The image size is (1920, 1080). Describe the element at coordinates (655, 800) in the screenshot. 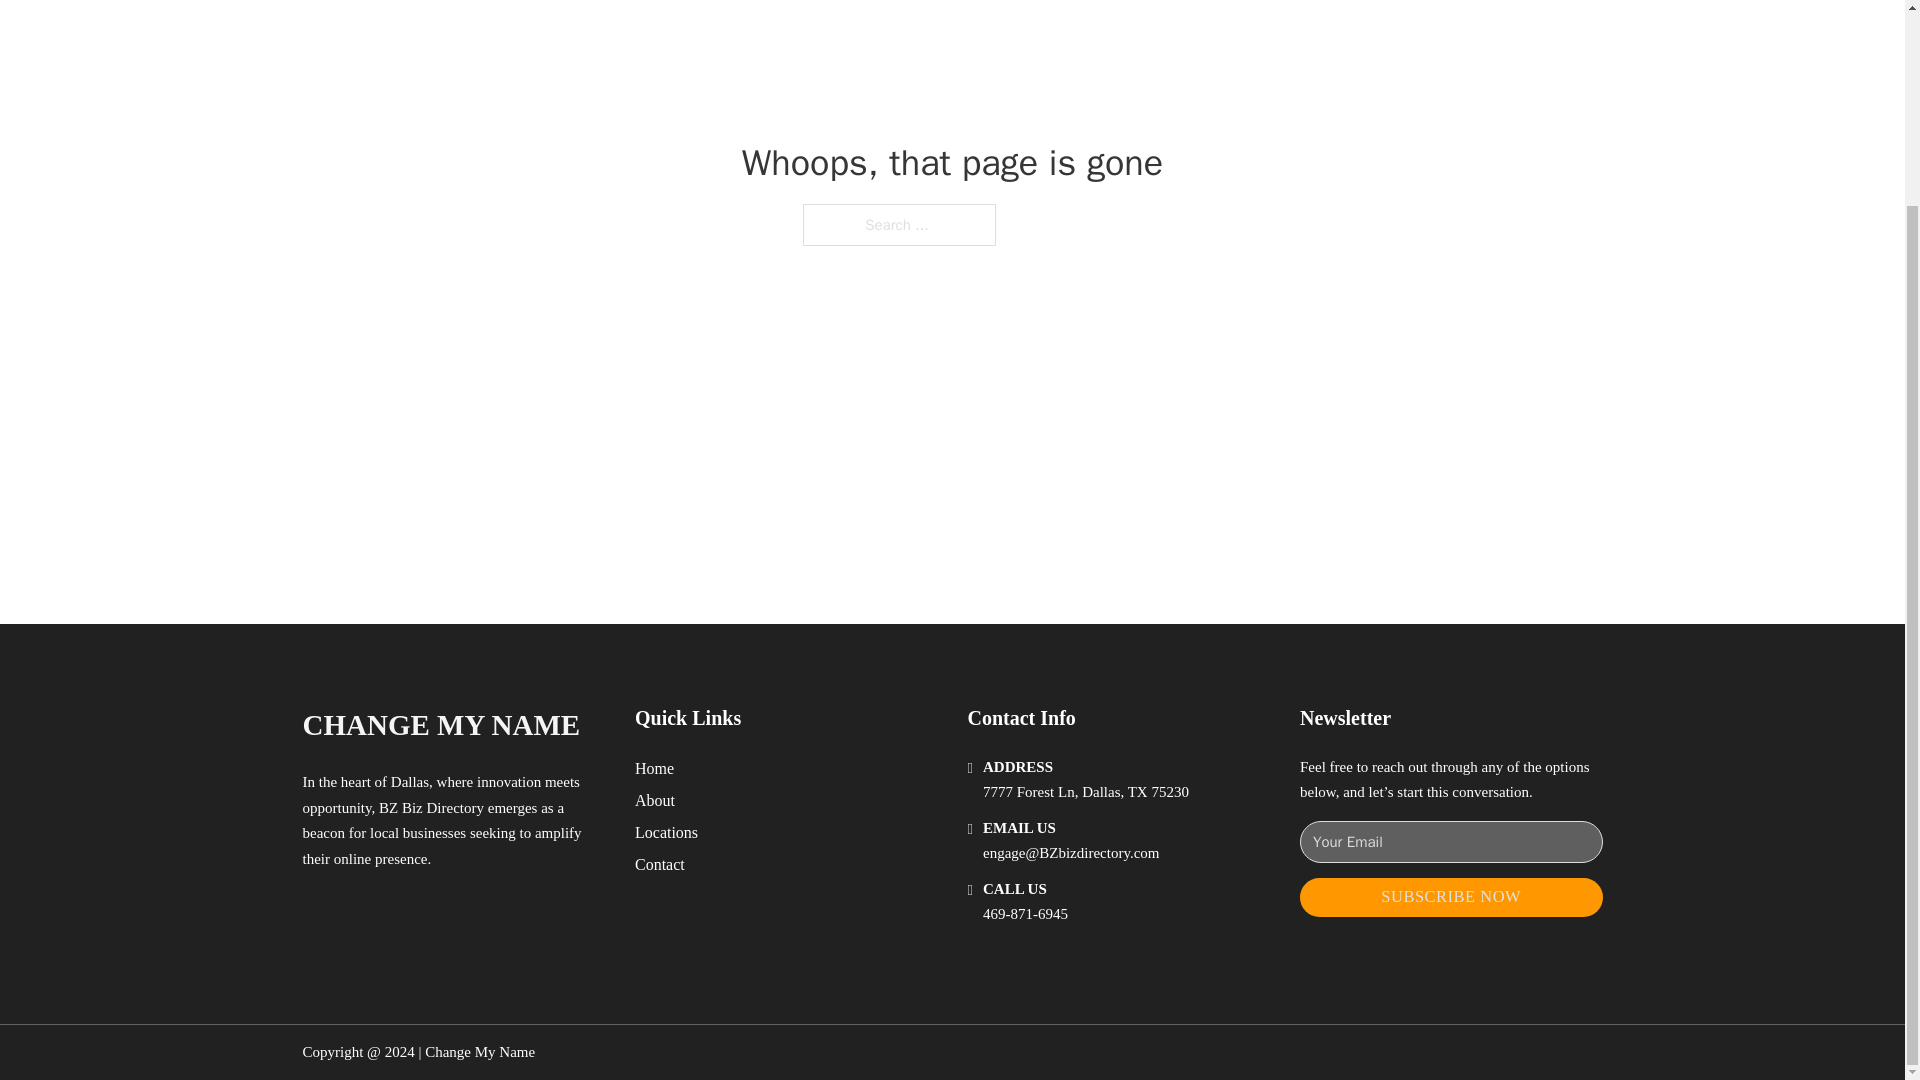

I see `About` at that location.